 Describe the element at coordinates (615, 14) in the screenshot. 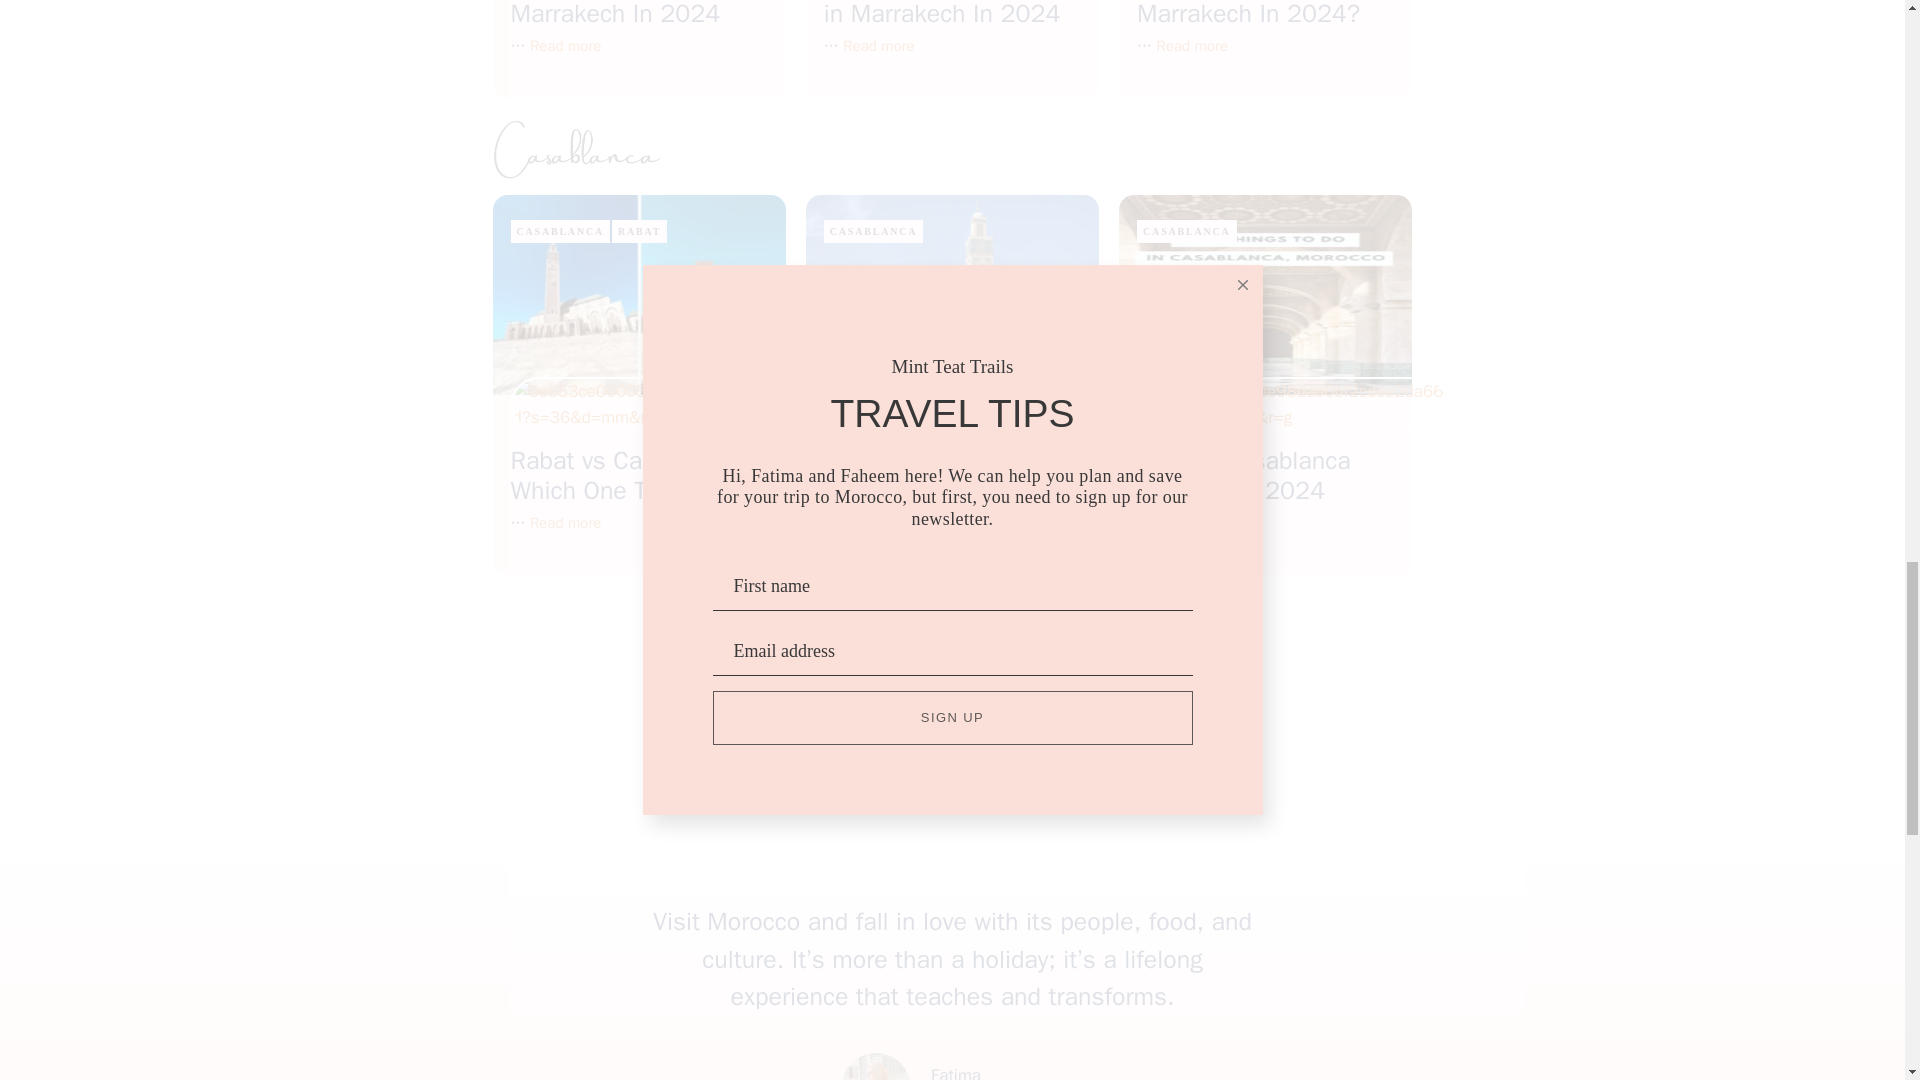

I see `5 Day Trips From Marrakech In 2024` at that location.